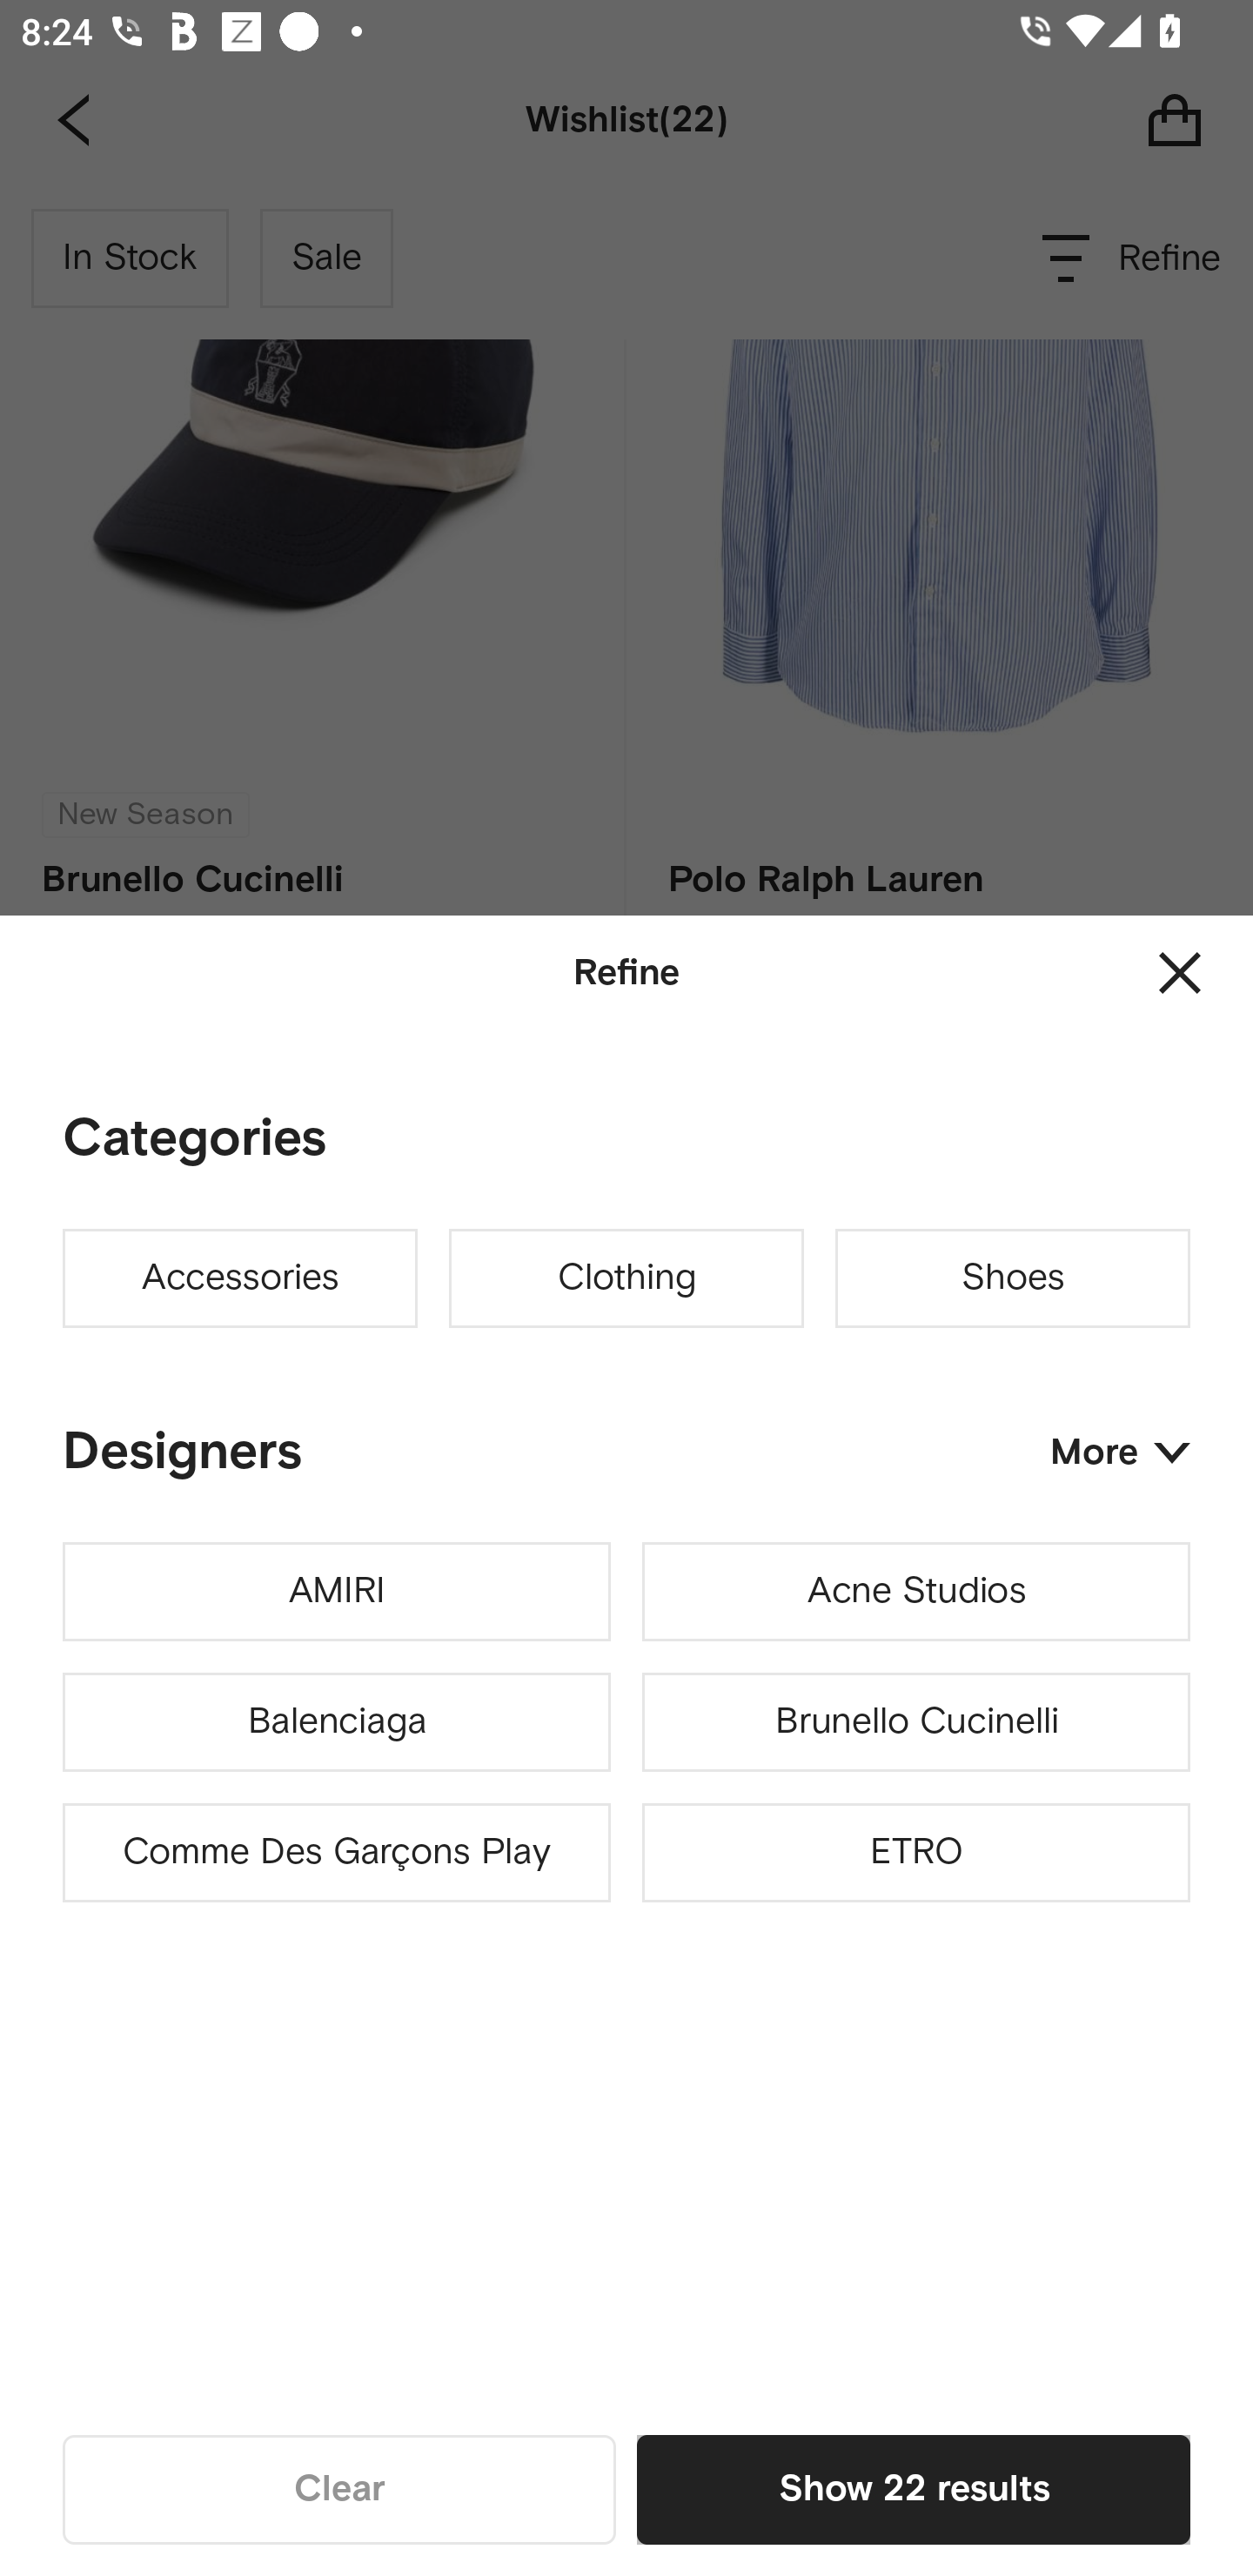 This screenshot has width=1253, height=2576. What do you see at coordinates (240, 1278) in the screenshot?
I see `Accessories` at bounding box center [240, 1278].